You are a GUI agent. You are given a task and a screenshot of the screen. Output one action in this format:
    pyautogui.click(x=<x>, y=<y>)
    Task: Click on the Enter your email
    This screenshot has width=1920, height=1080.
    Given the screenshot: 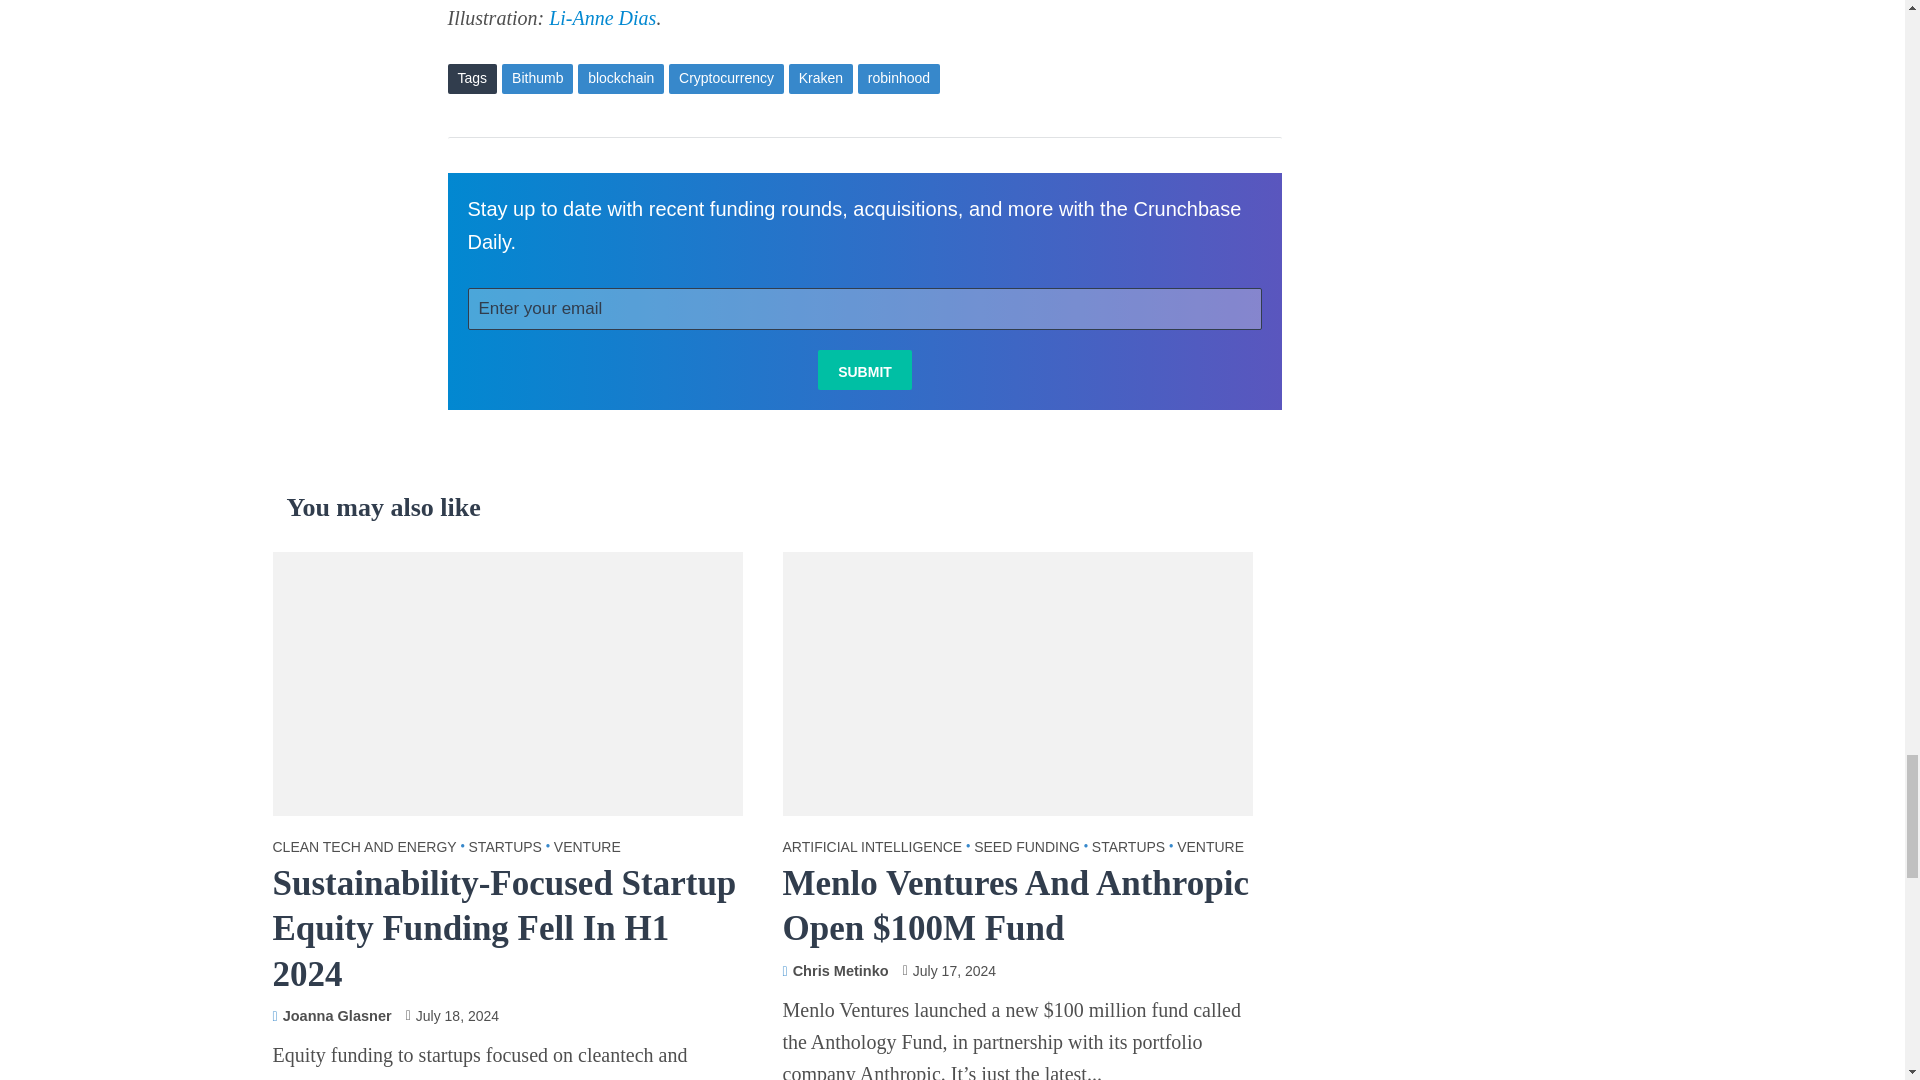 What is the action you would take?
    pyautogui.click(x=866, y=309)
    